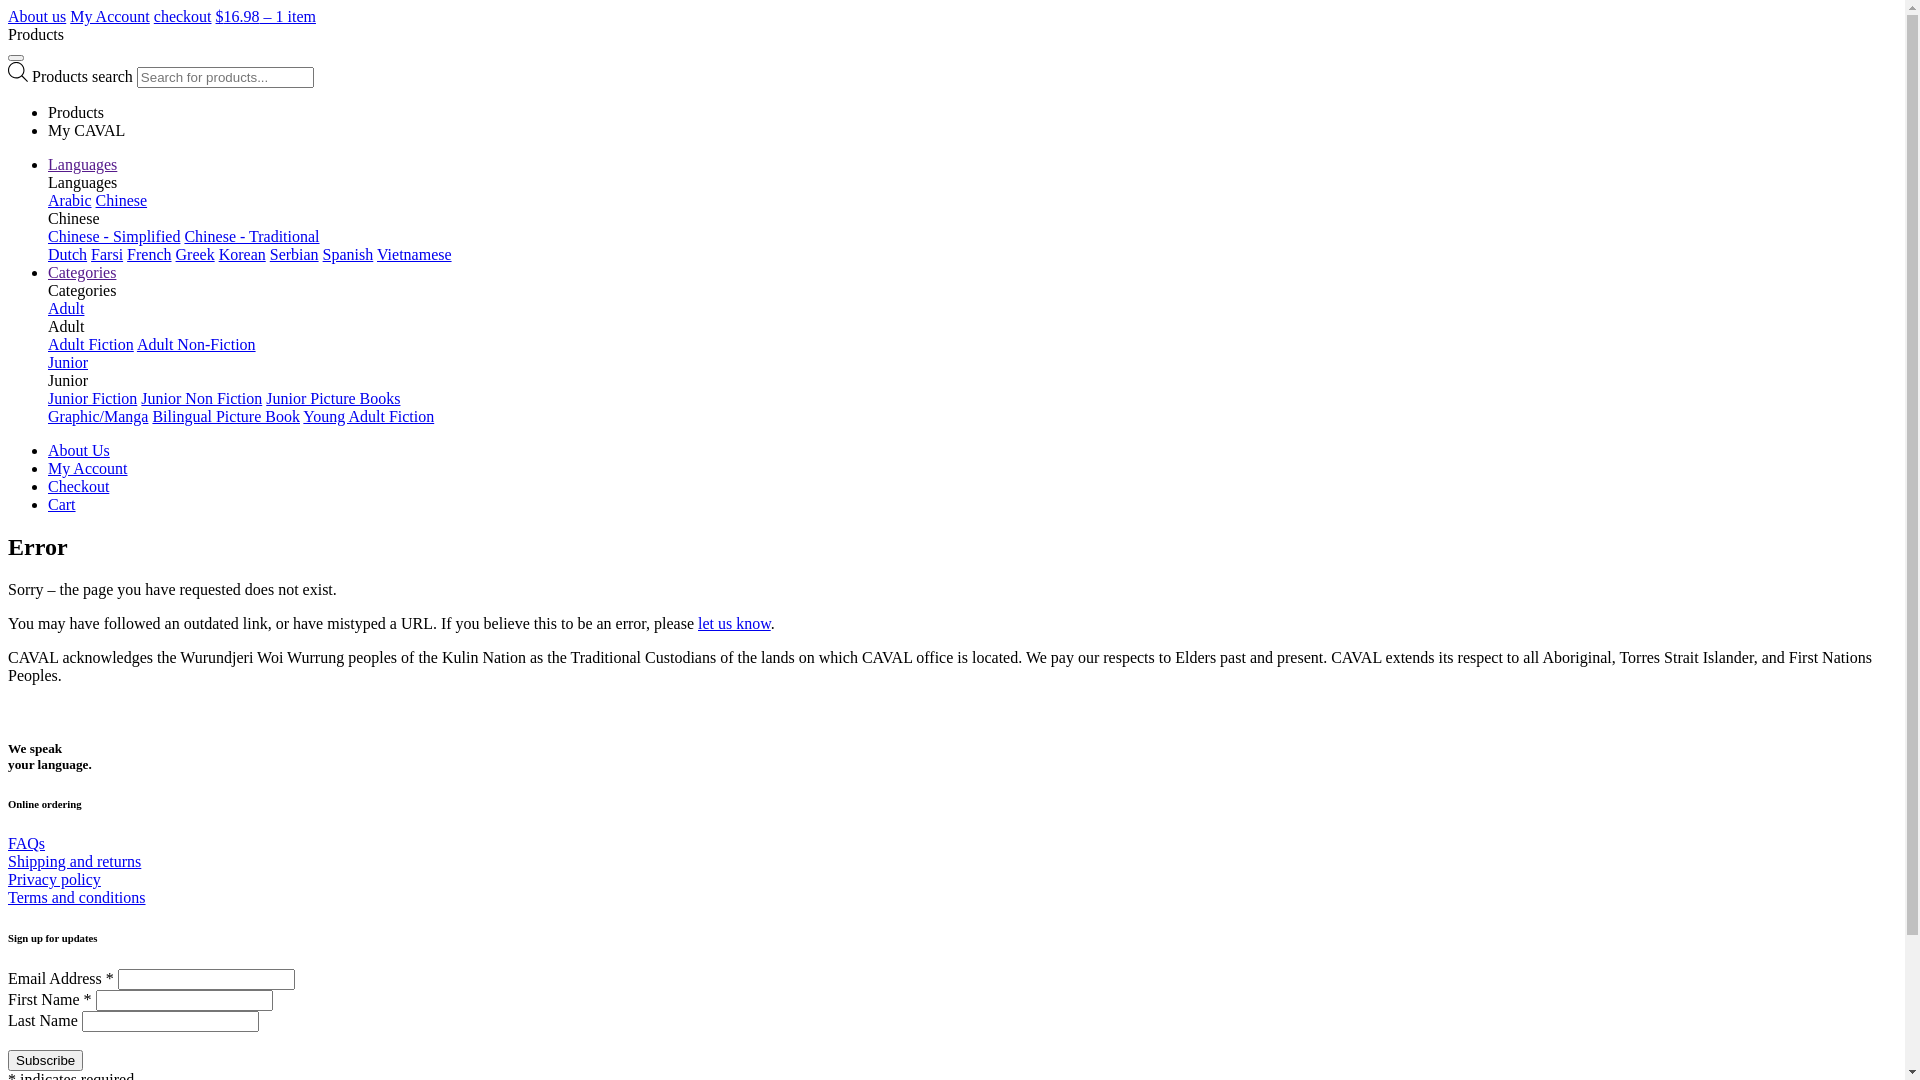  What do you see at coordinates (106, 254) in the screenshot?
I see `Farsi` at bounding box center [106, 254].